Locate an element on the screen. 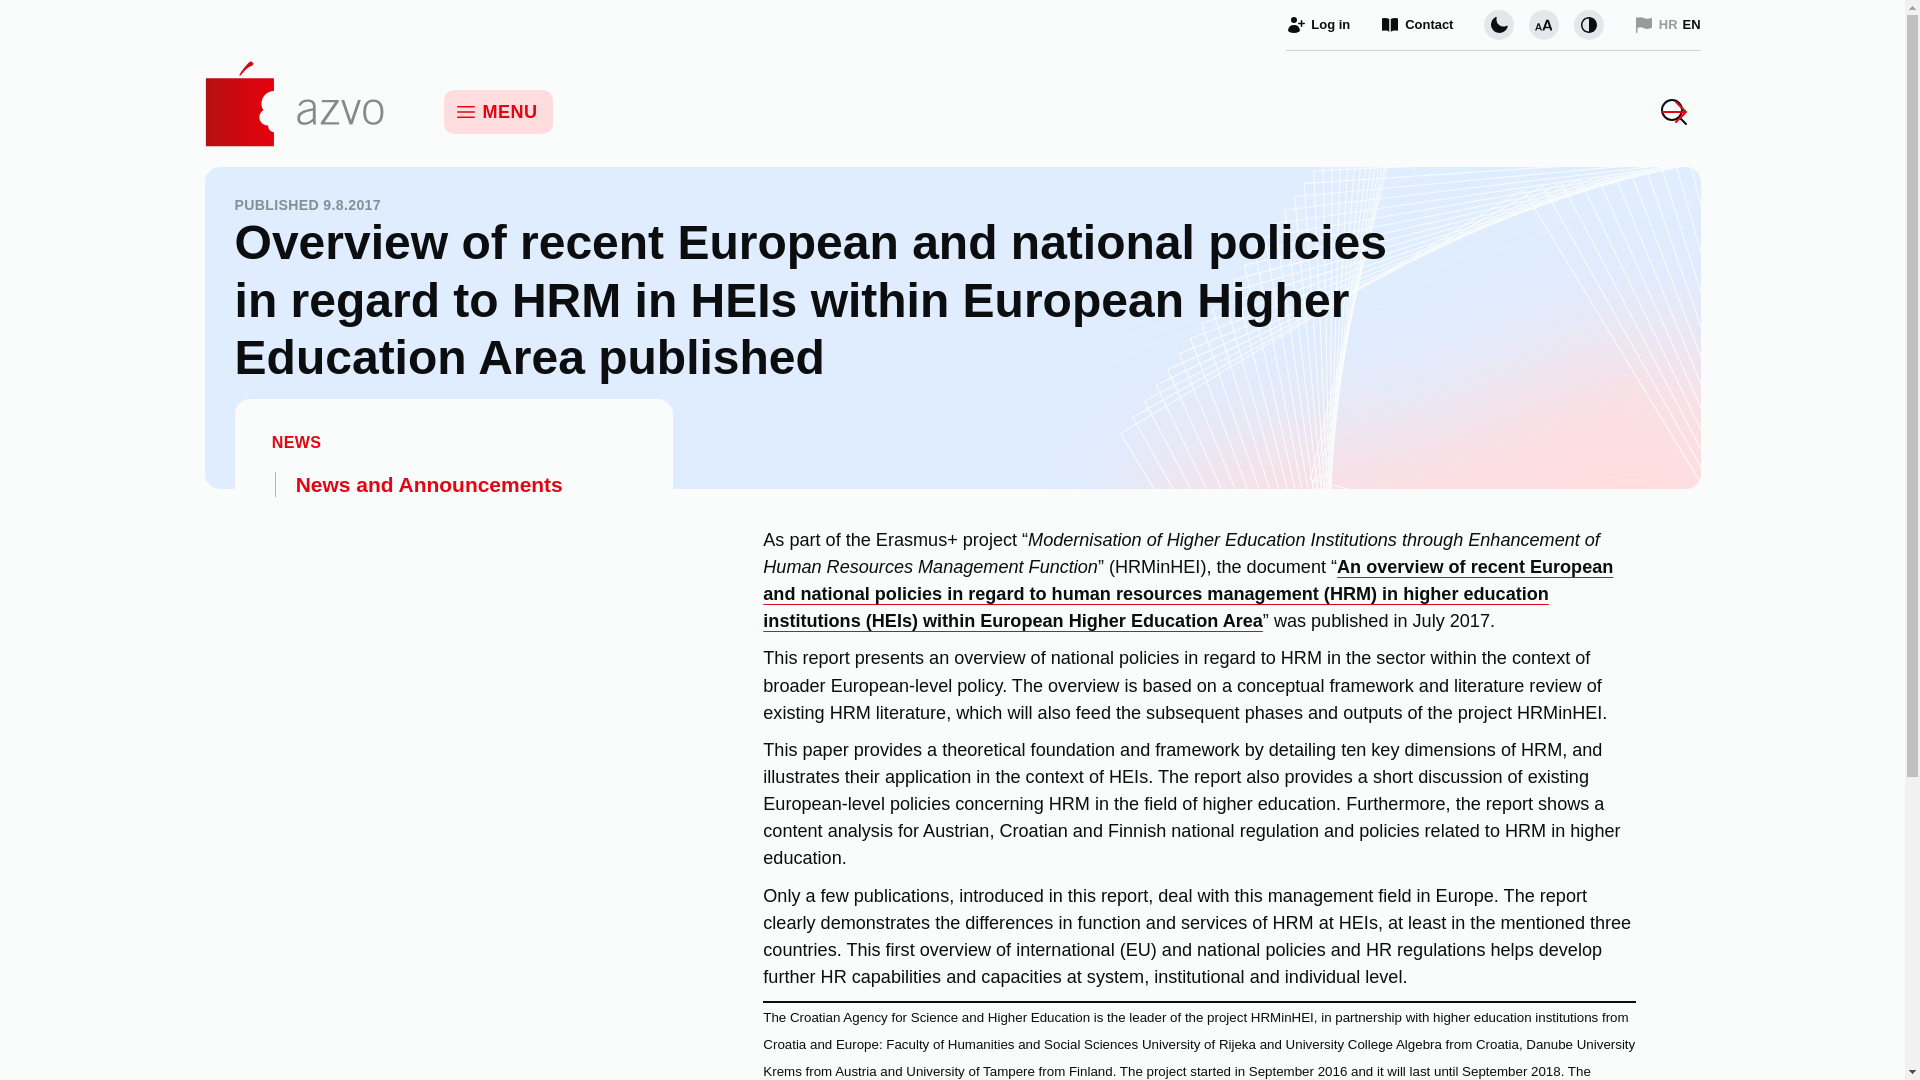 This screenshot has height=1080, width=1920. MENU is located at coordinates (498, 111).